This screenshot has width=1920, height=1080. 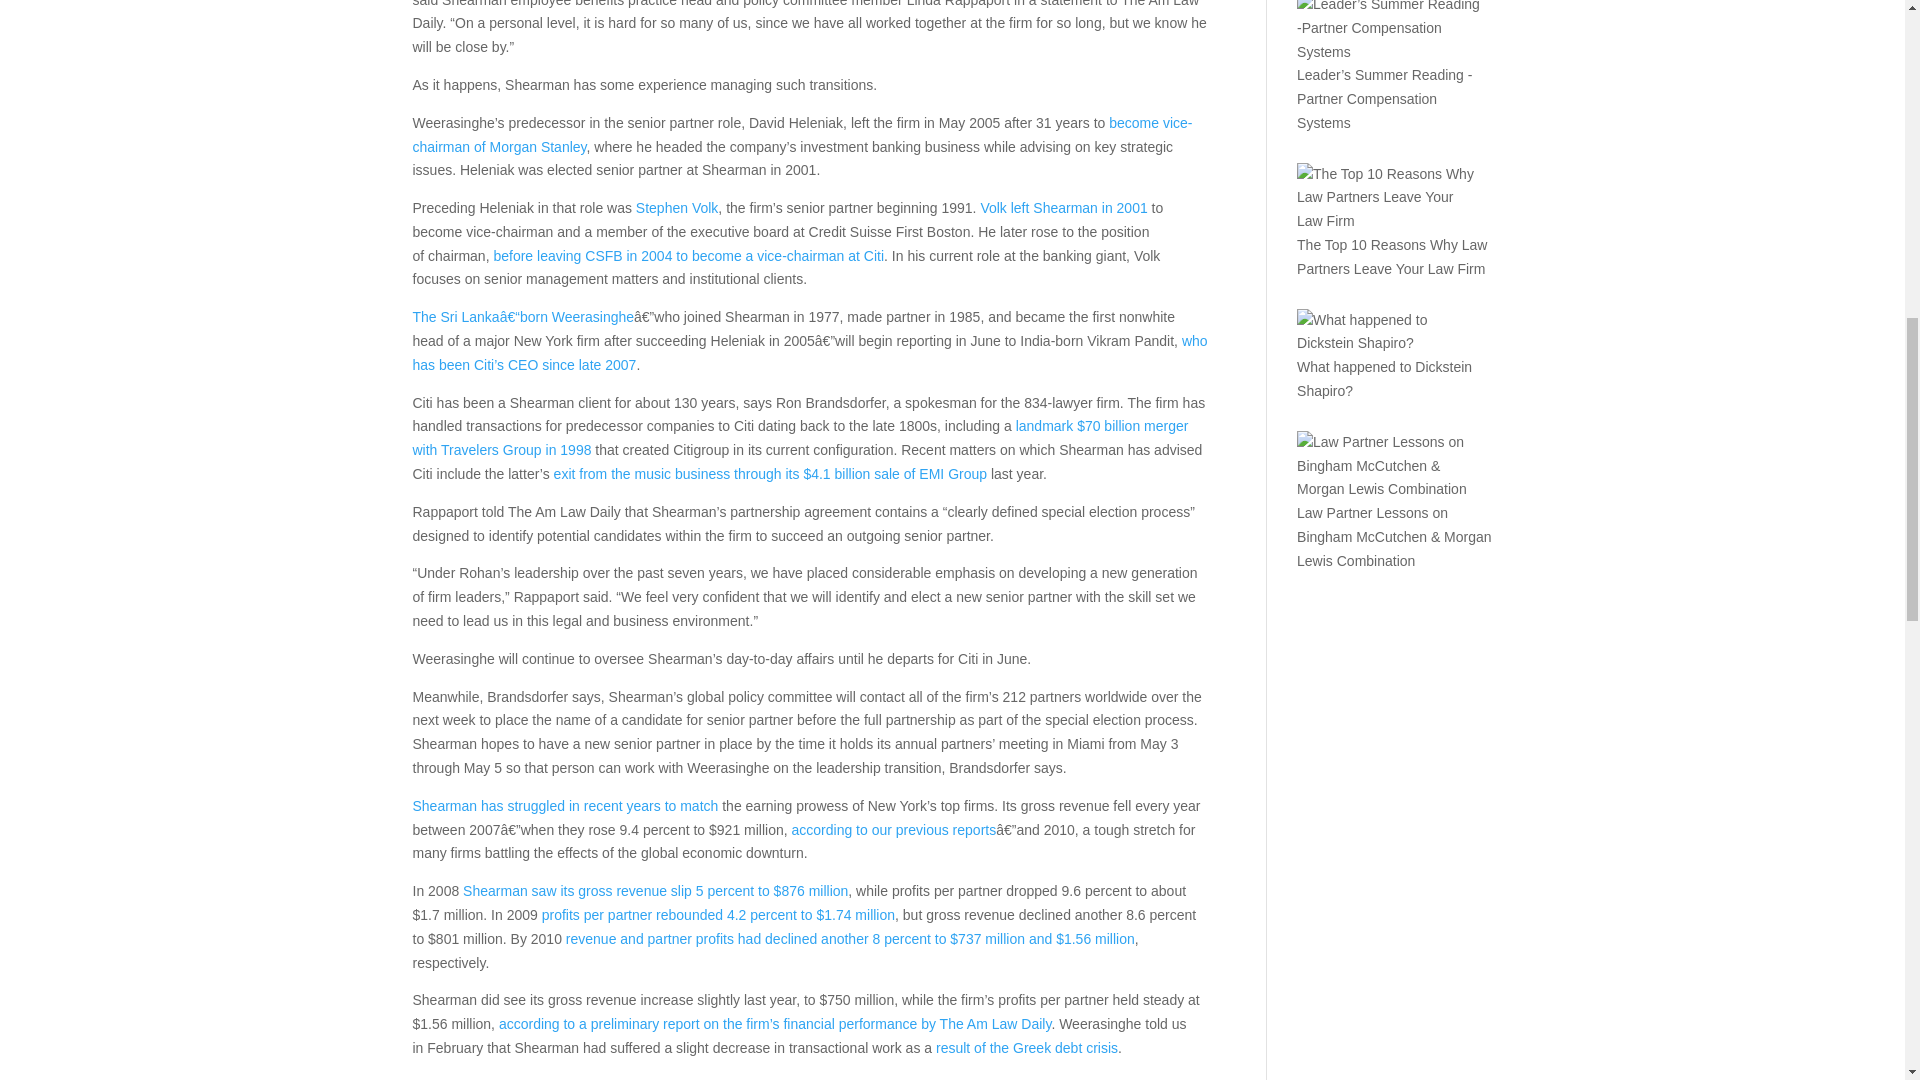 I want to click on Shearman has struggled in recent years to match, so click(x=565, y=806).